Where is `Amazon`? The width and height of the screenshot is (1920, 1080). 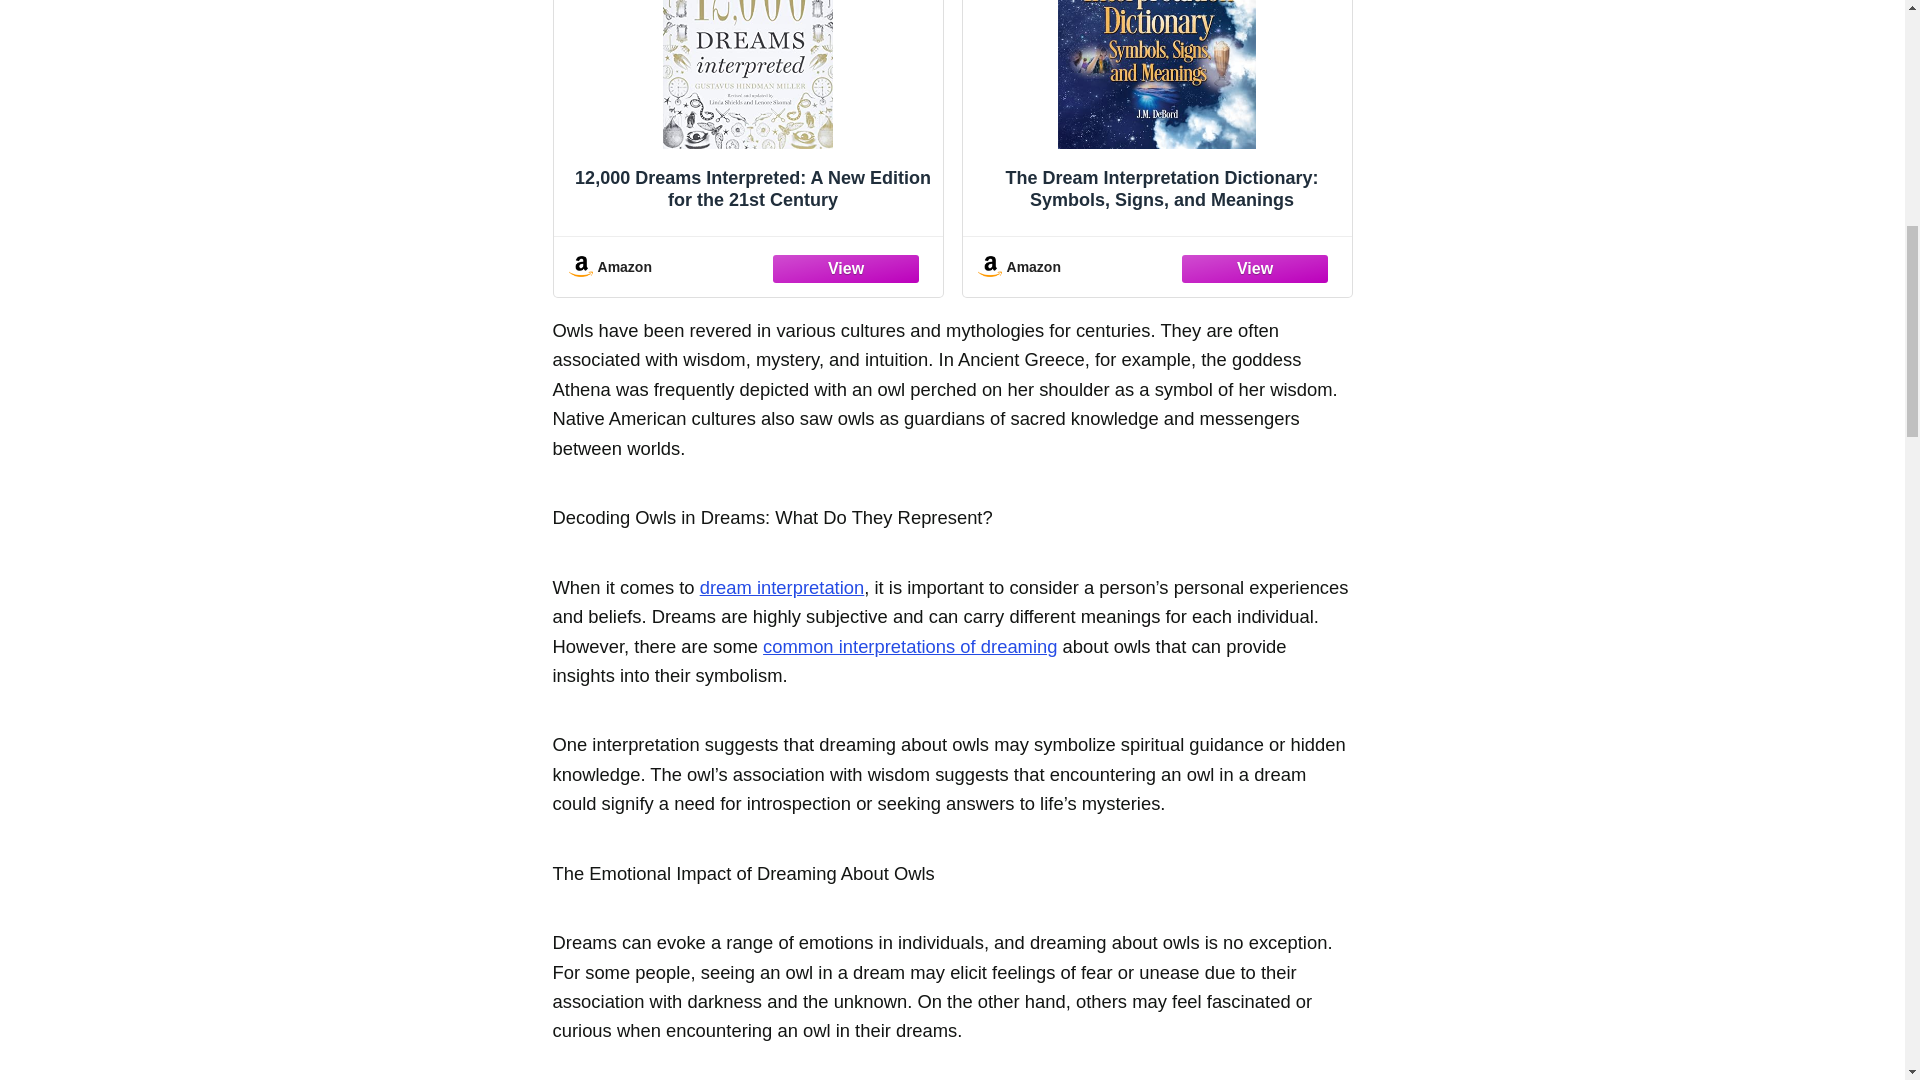
Amazon is located at coordinates (748, 267).